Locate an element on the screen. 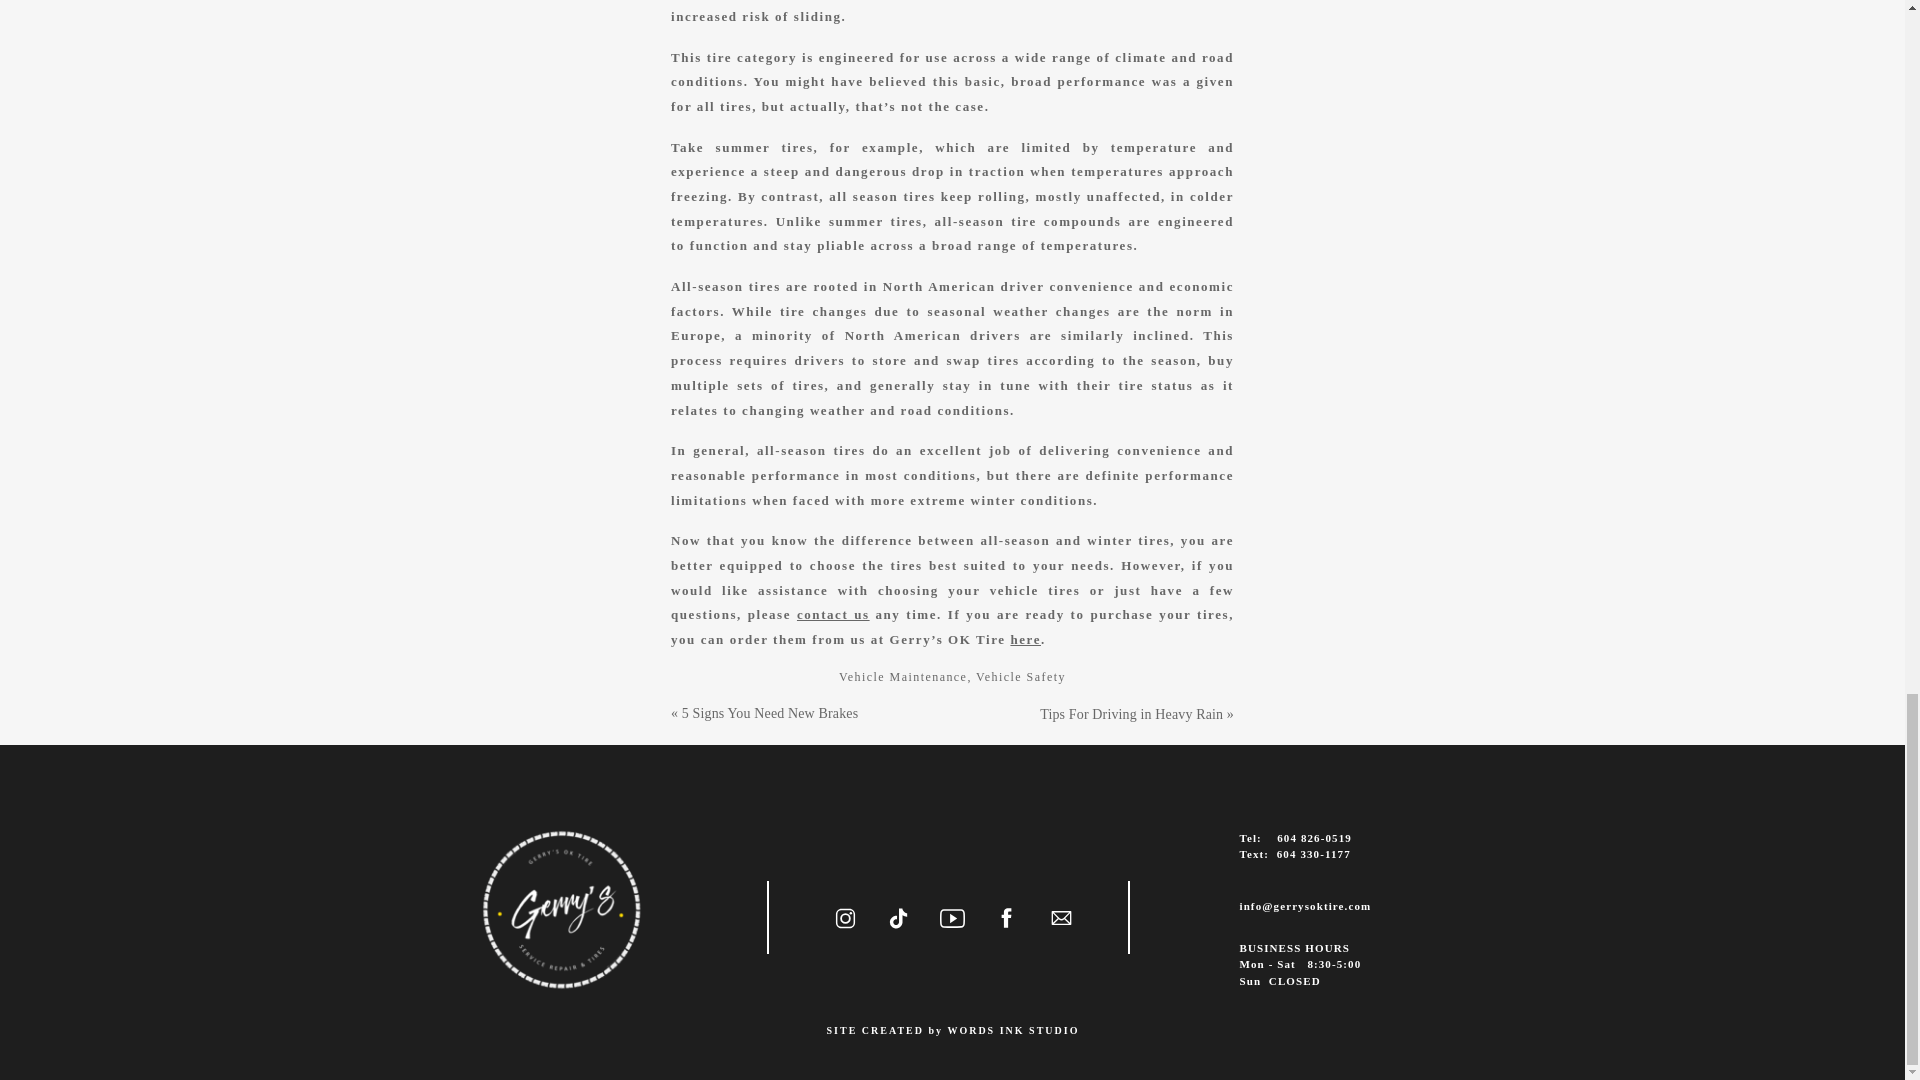  5 Signs You Need New Brakes is located at coordinates (770, 714).